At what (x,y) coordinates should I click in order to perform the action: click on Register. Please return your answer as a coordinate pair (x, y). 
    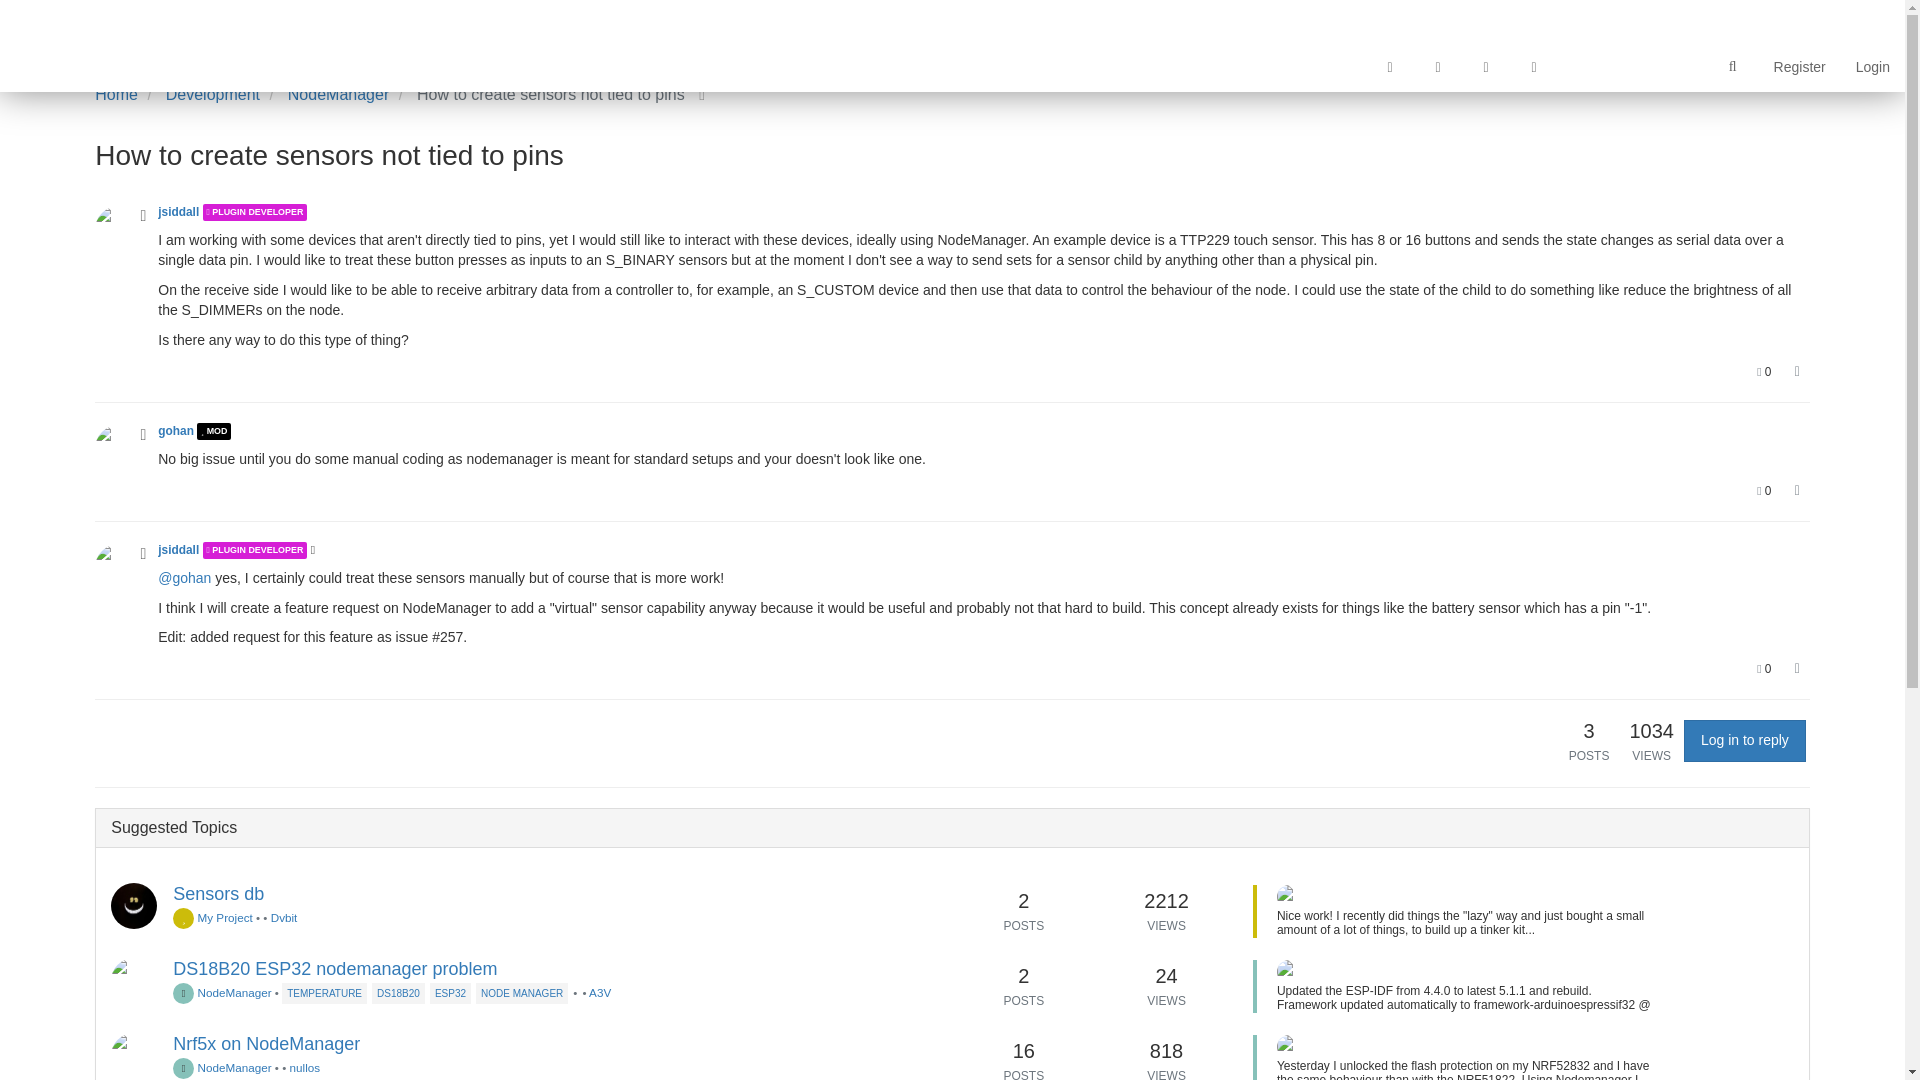
    Looking at the image, I should click on (1800, 66).